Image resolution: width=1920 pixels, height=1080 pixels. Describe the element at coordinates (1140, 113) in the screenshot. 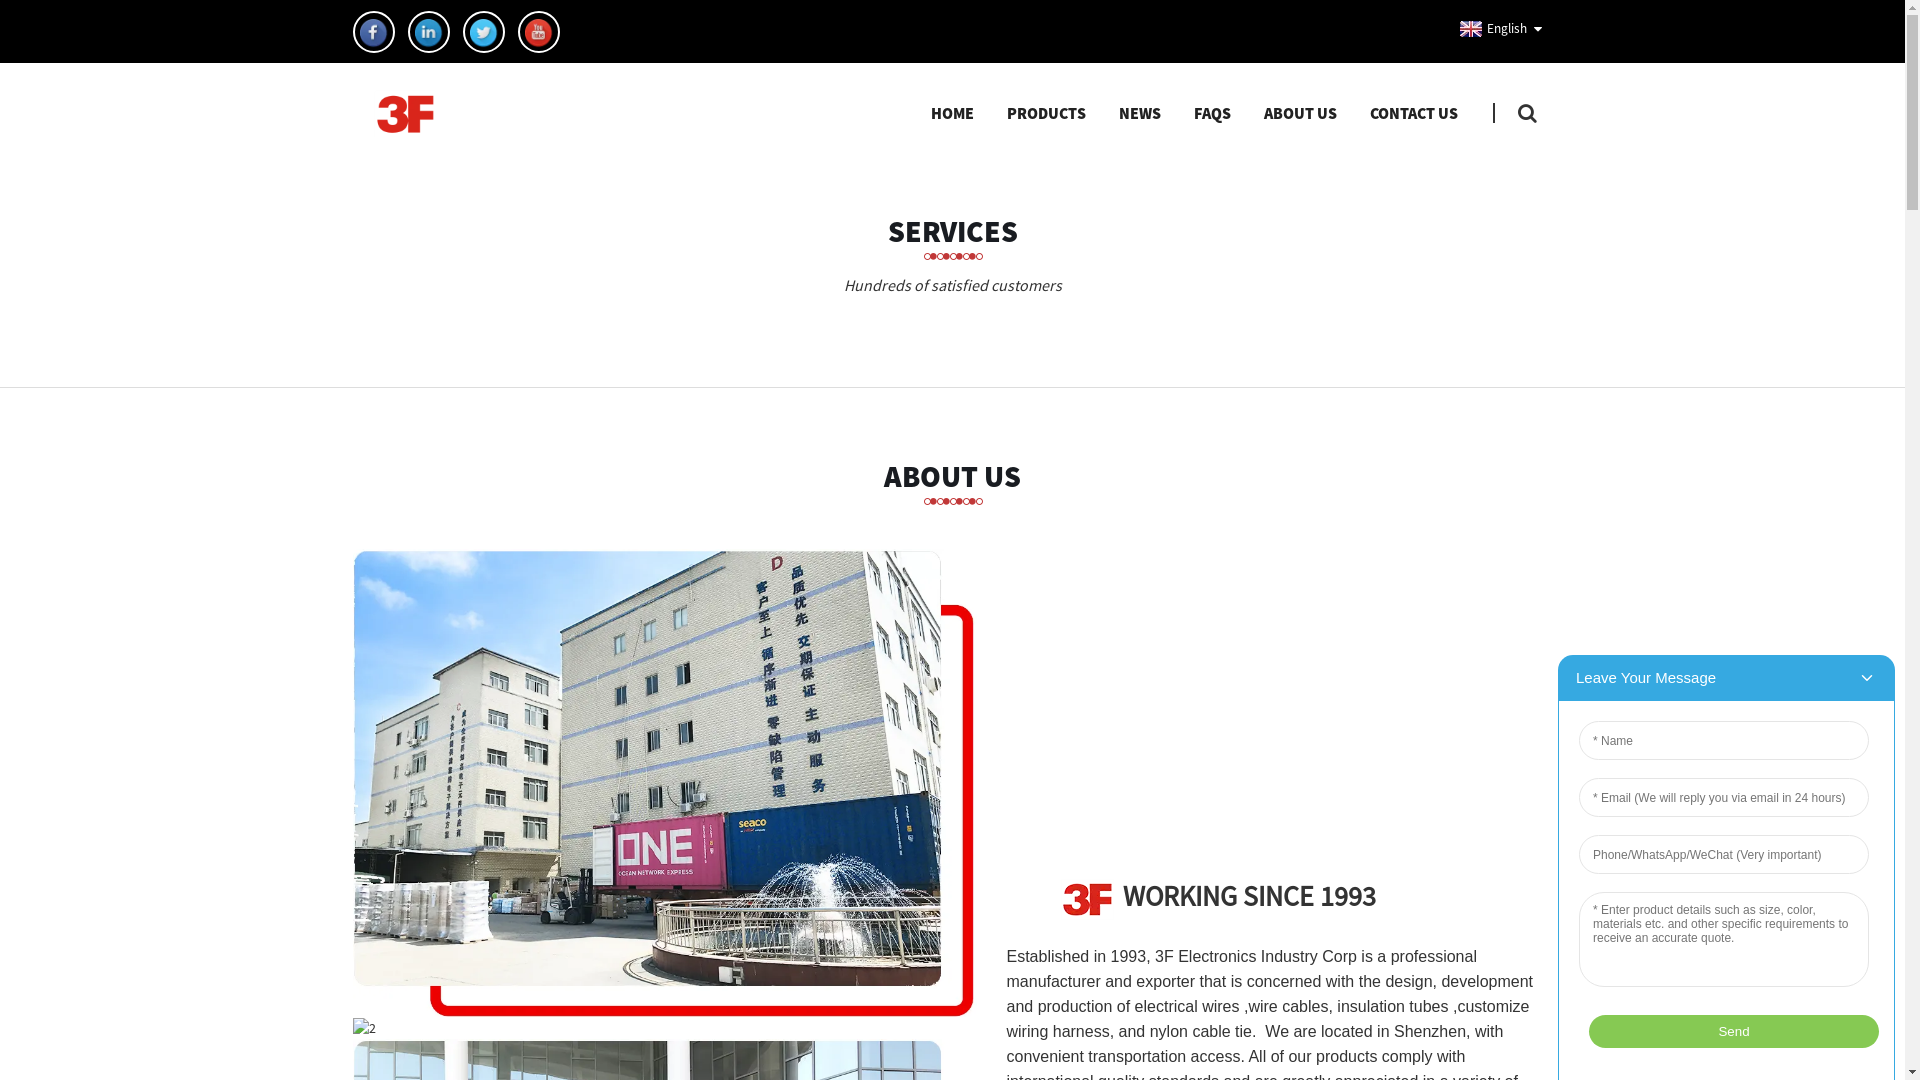

I see `NEWS` at that location.